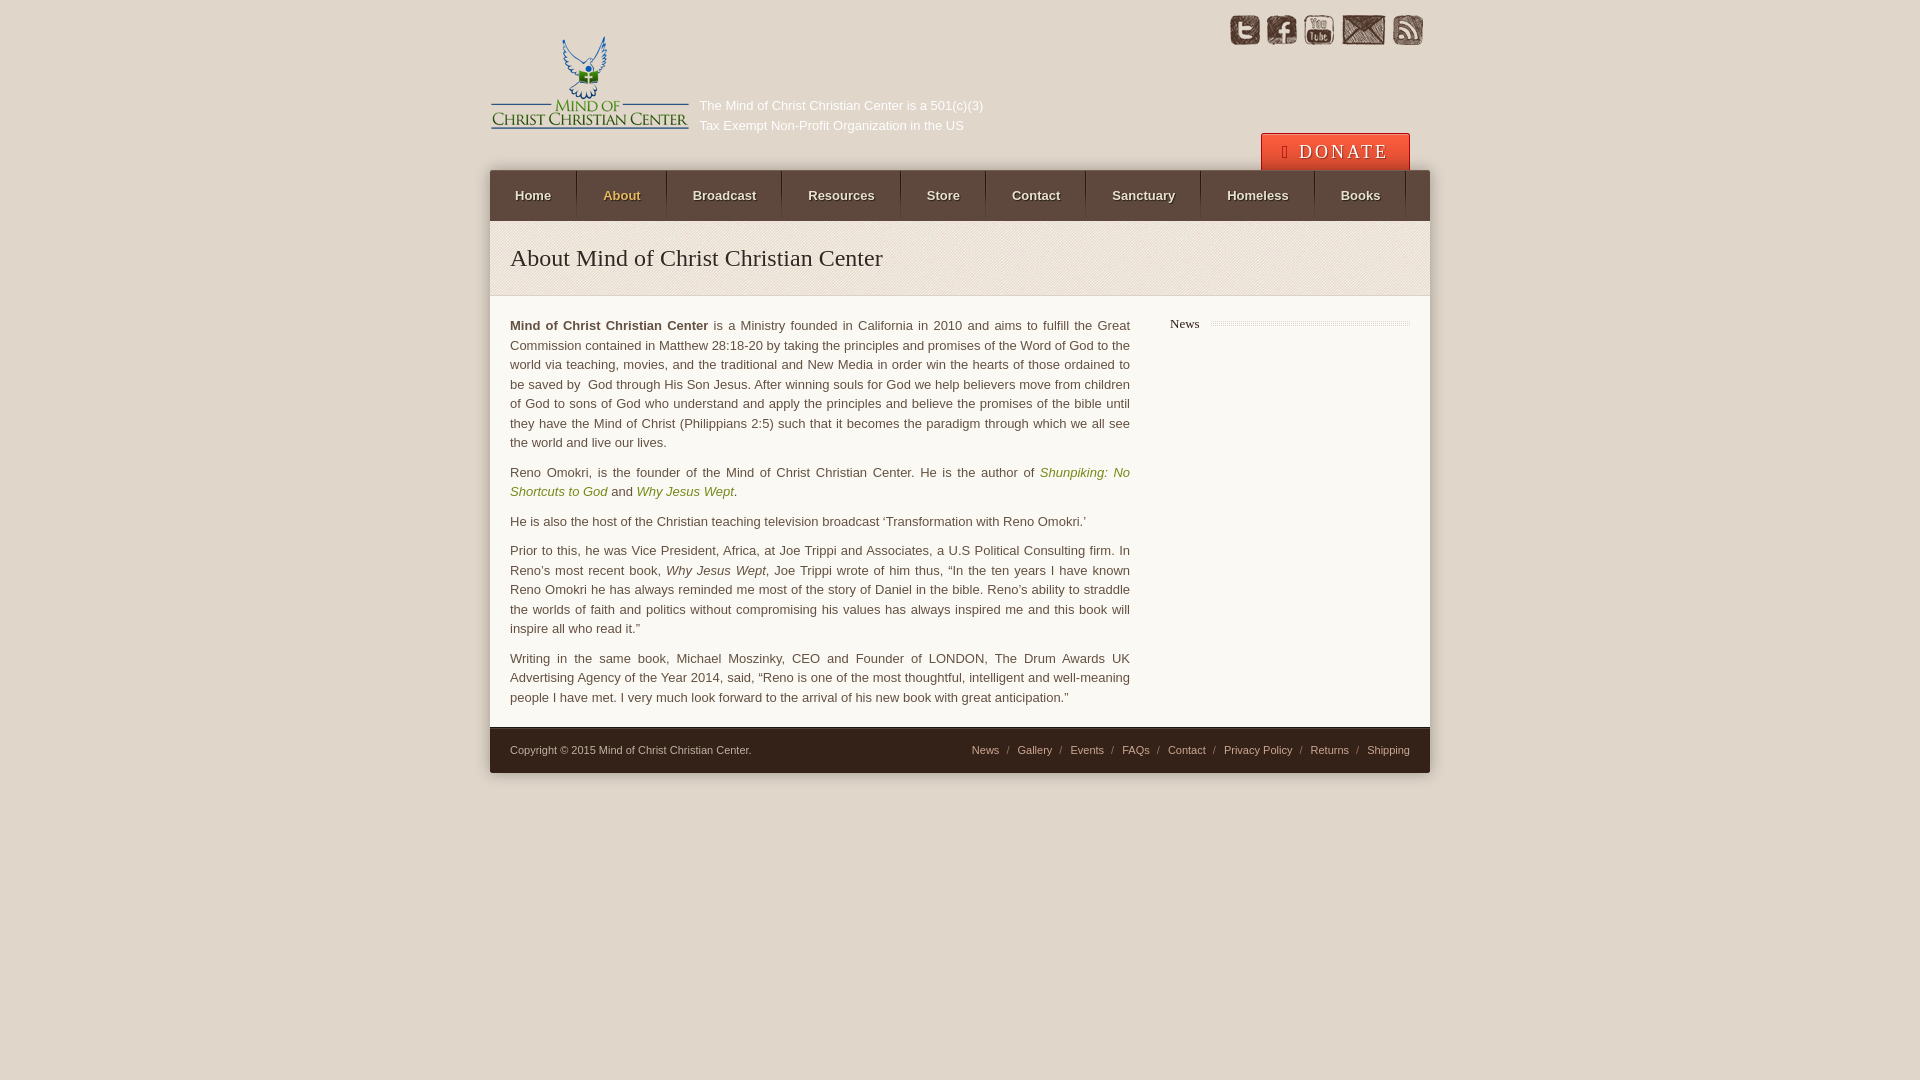  What do you see at coordinates (820, 482) in the screenshot?
I see `Shunpiking: No Shortcuts to God` at bounding box center [820, 482].